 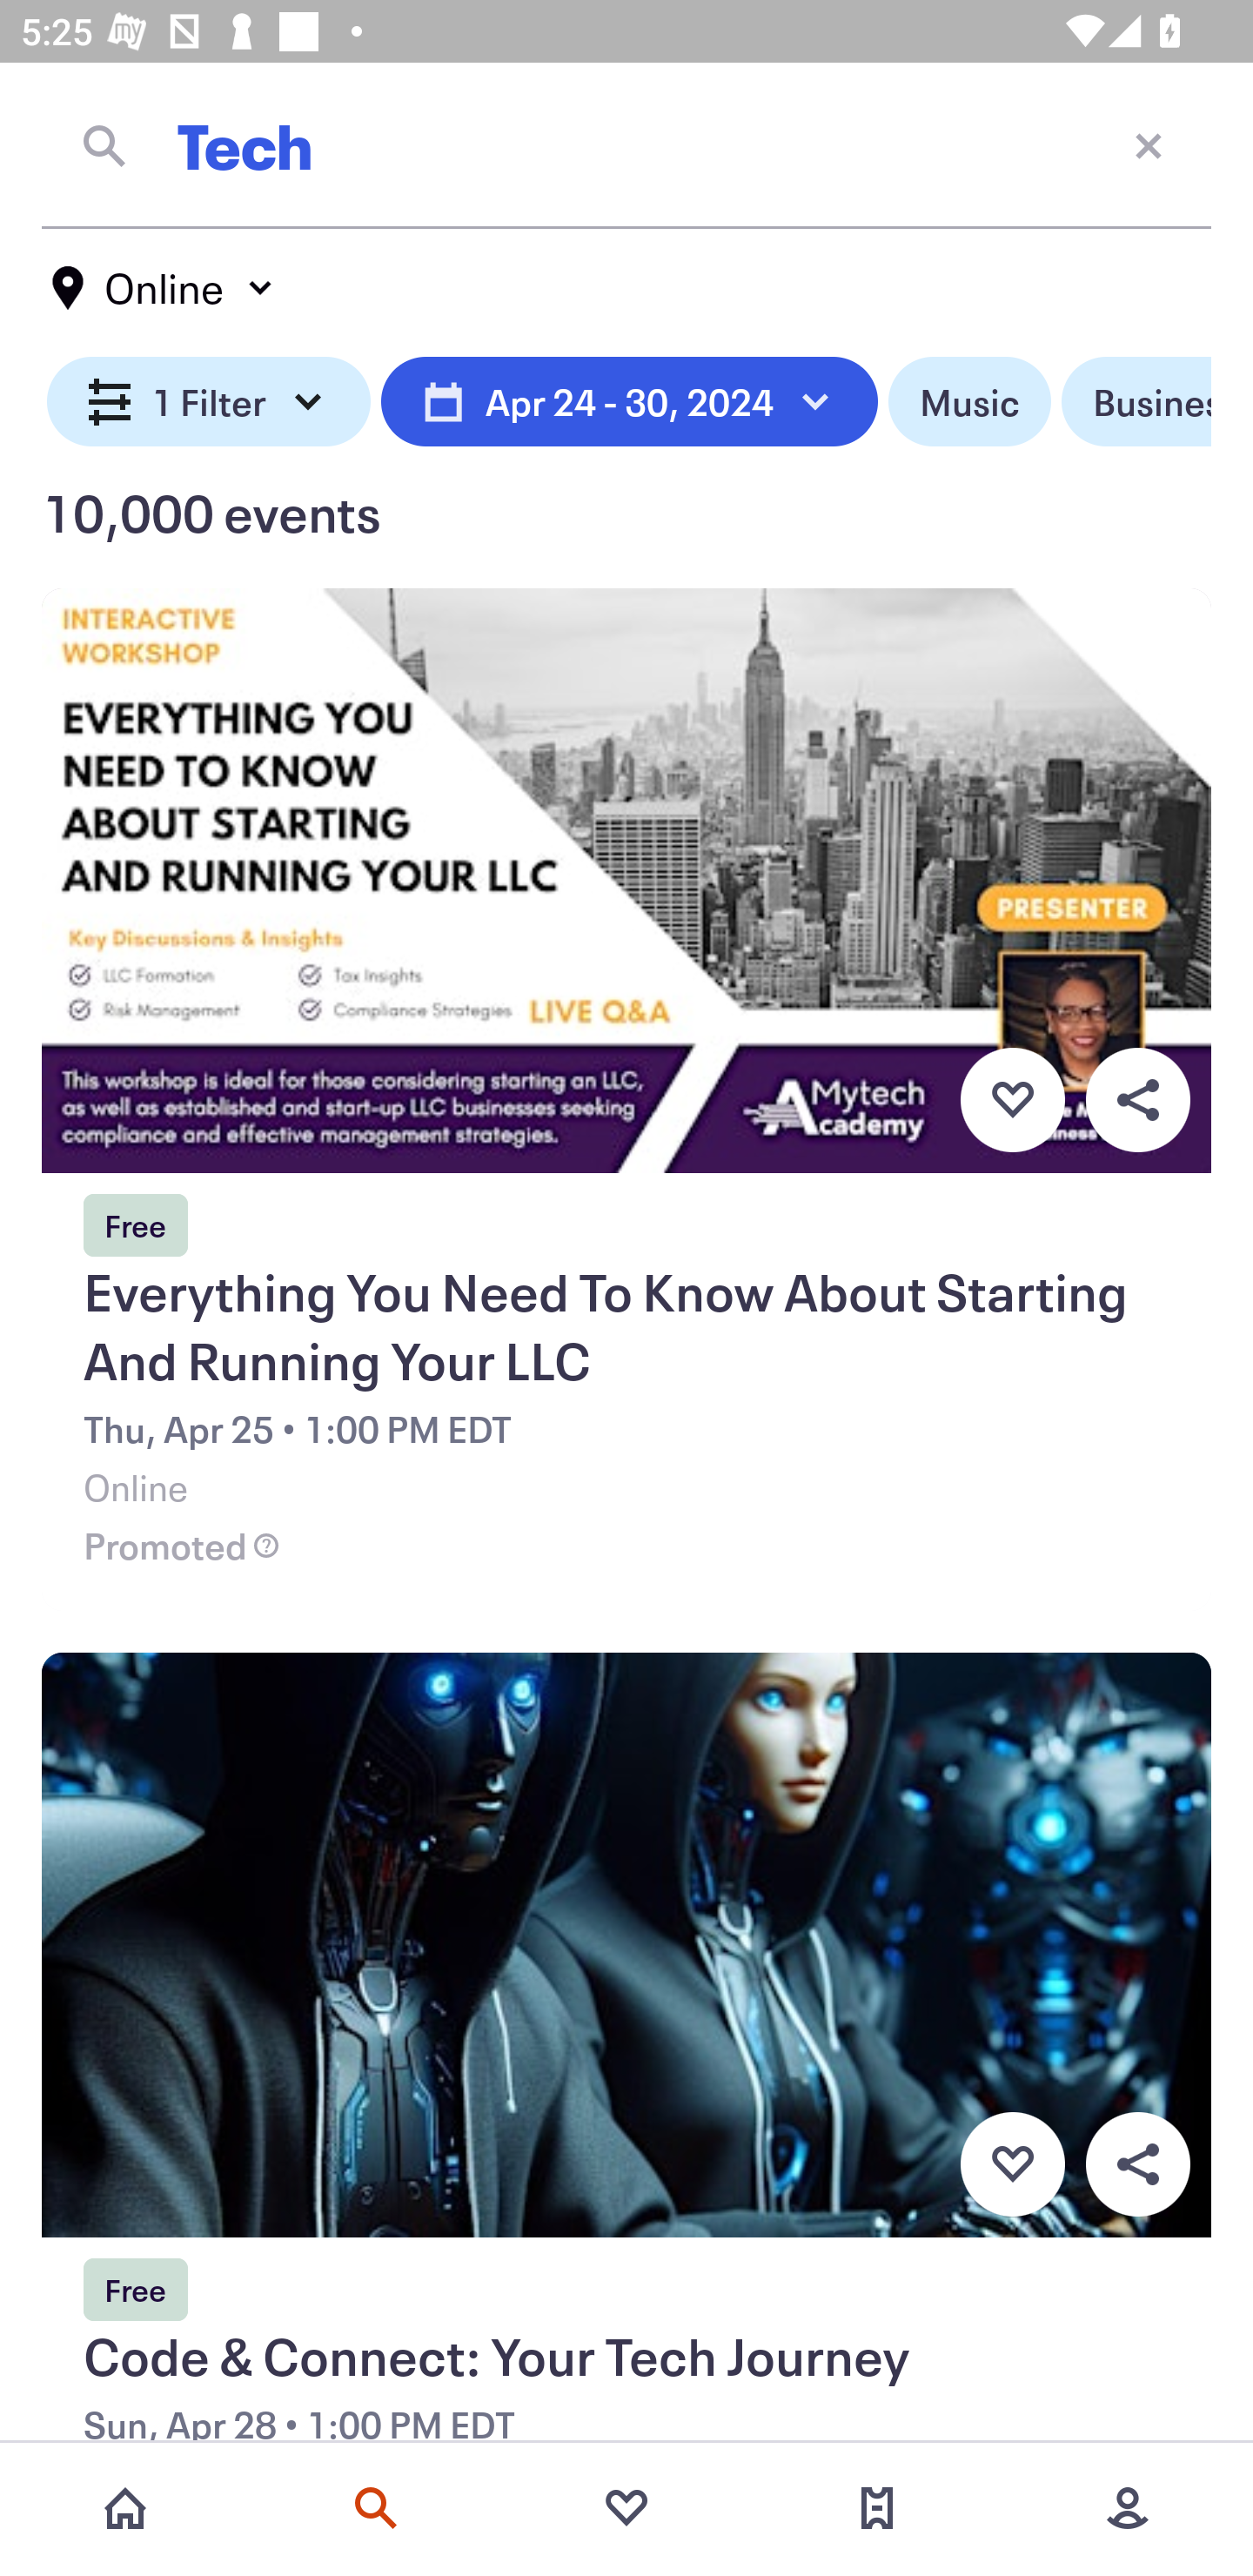 What do you see at coordinates (1136, 402) in the screenshot?
I see `Business` at bounding box center [1136, 402].